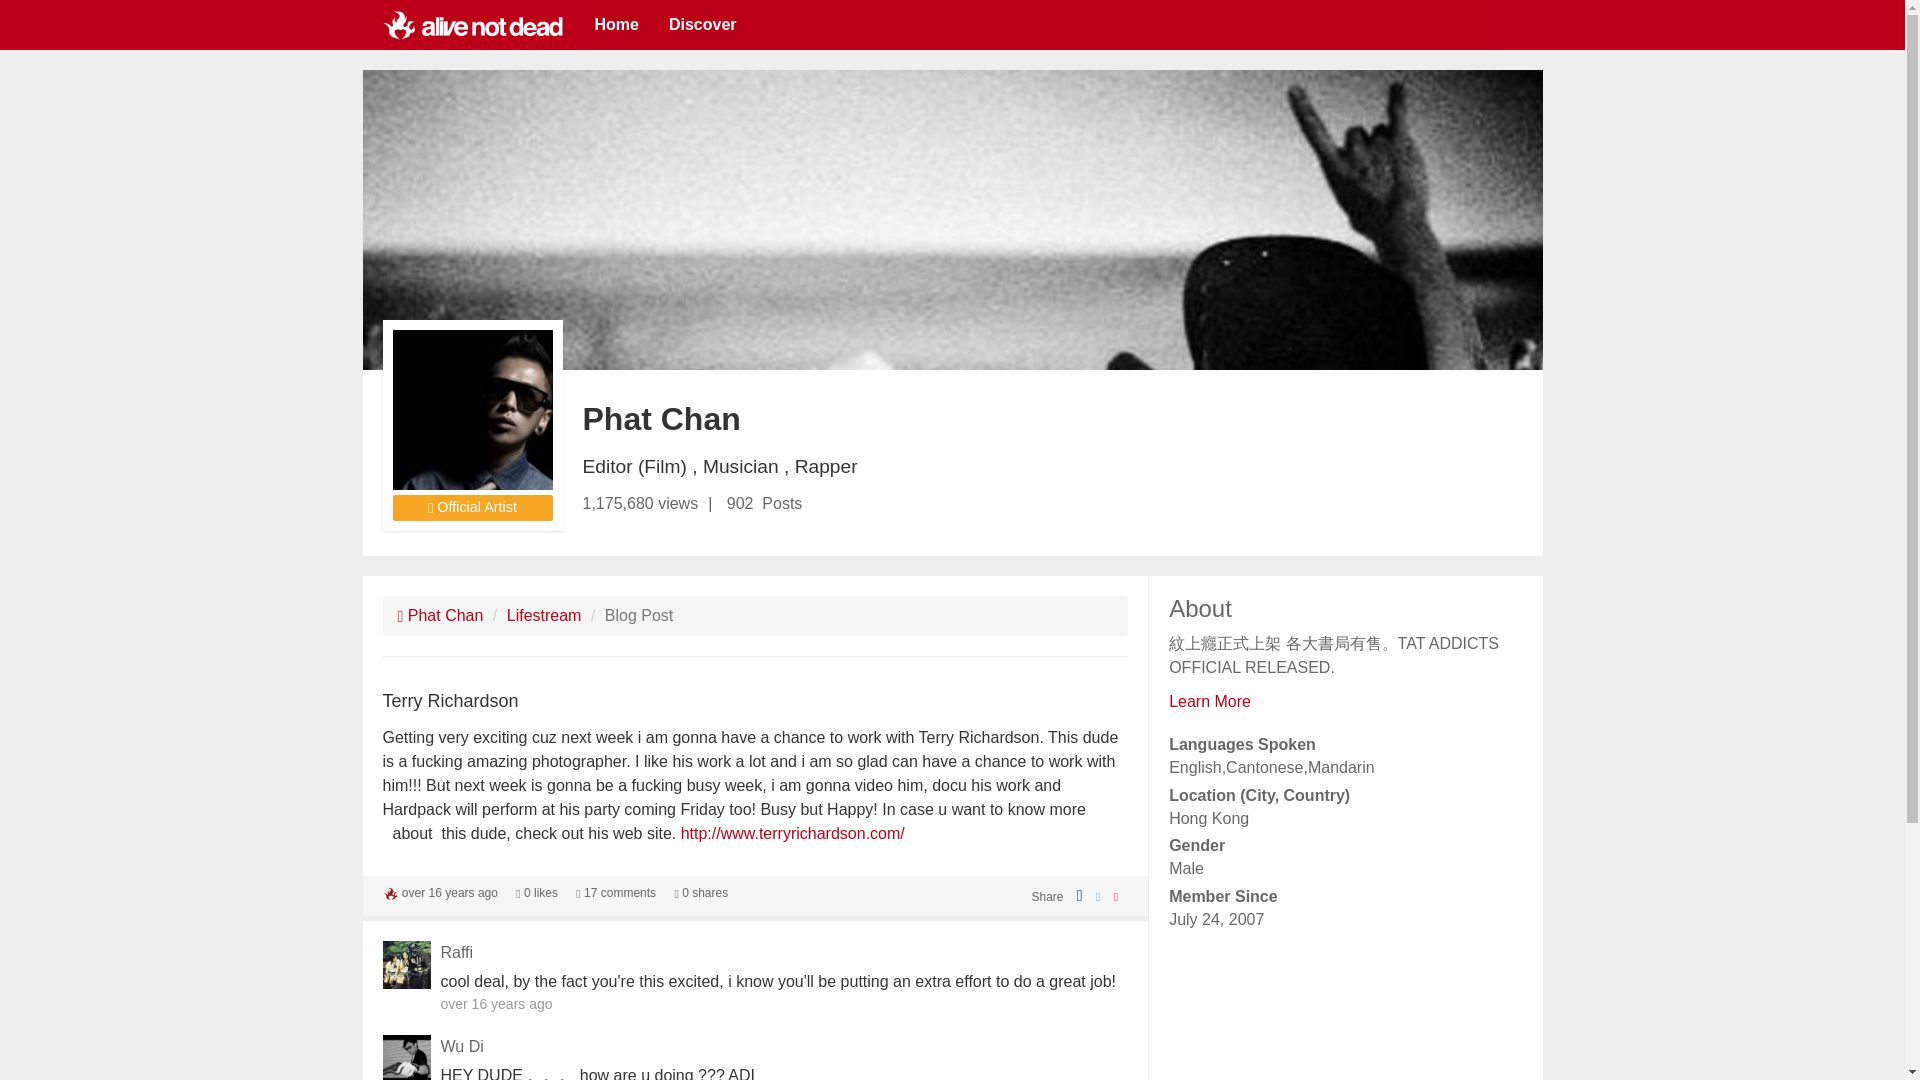 This screenshot has width=1920, height=1080. What do you see at coordinates (616, 892) in the screenshot?
I see ` 17 comments` at bounding box center [616, 892].